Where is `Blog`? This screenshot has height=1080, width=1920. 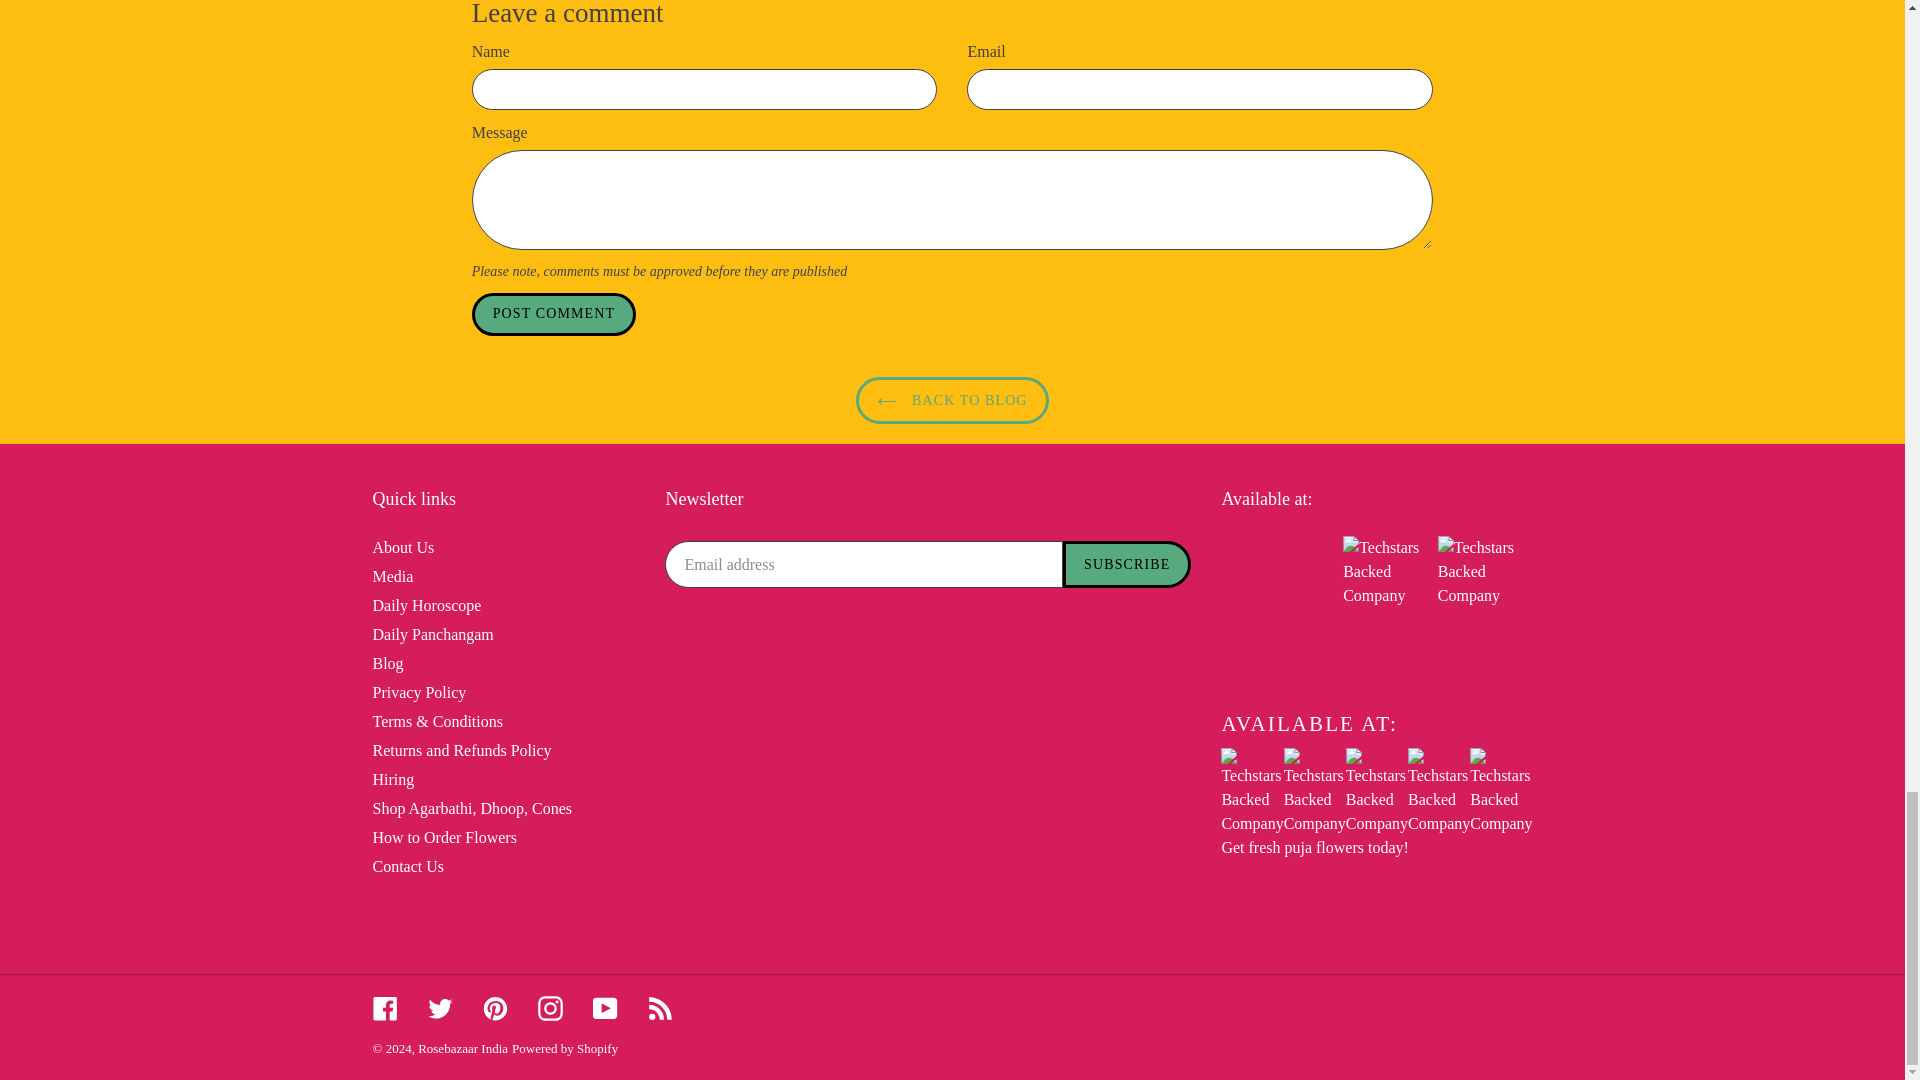
Blog is located at coordinates (388, 662).